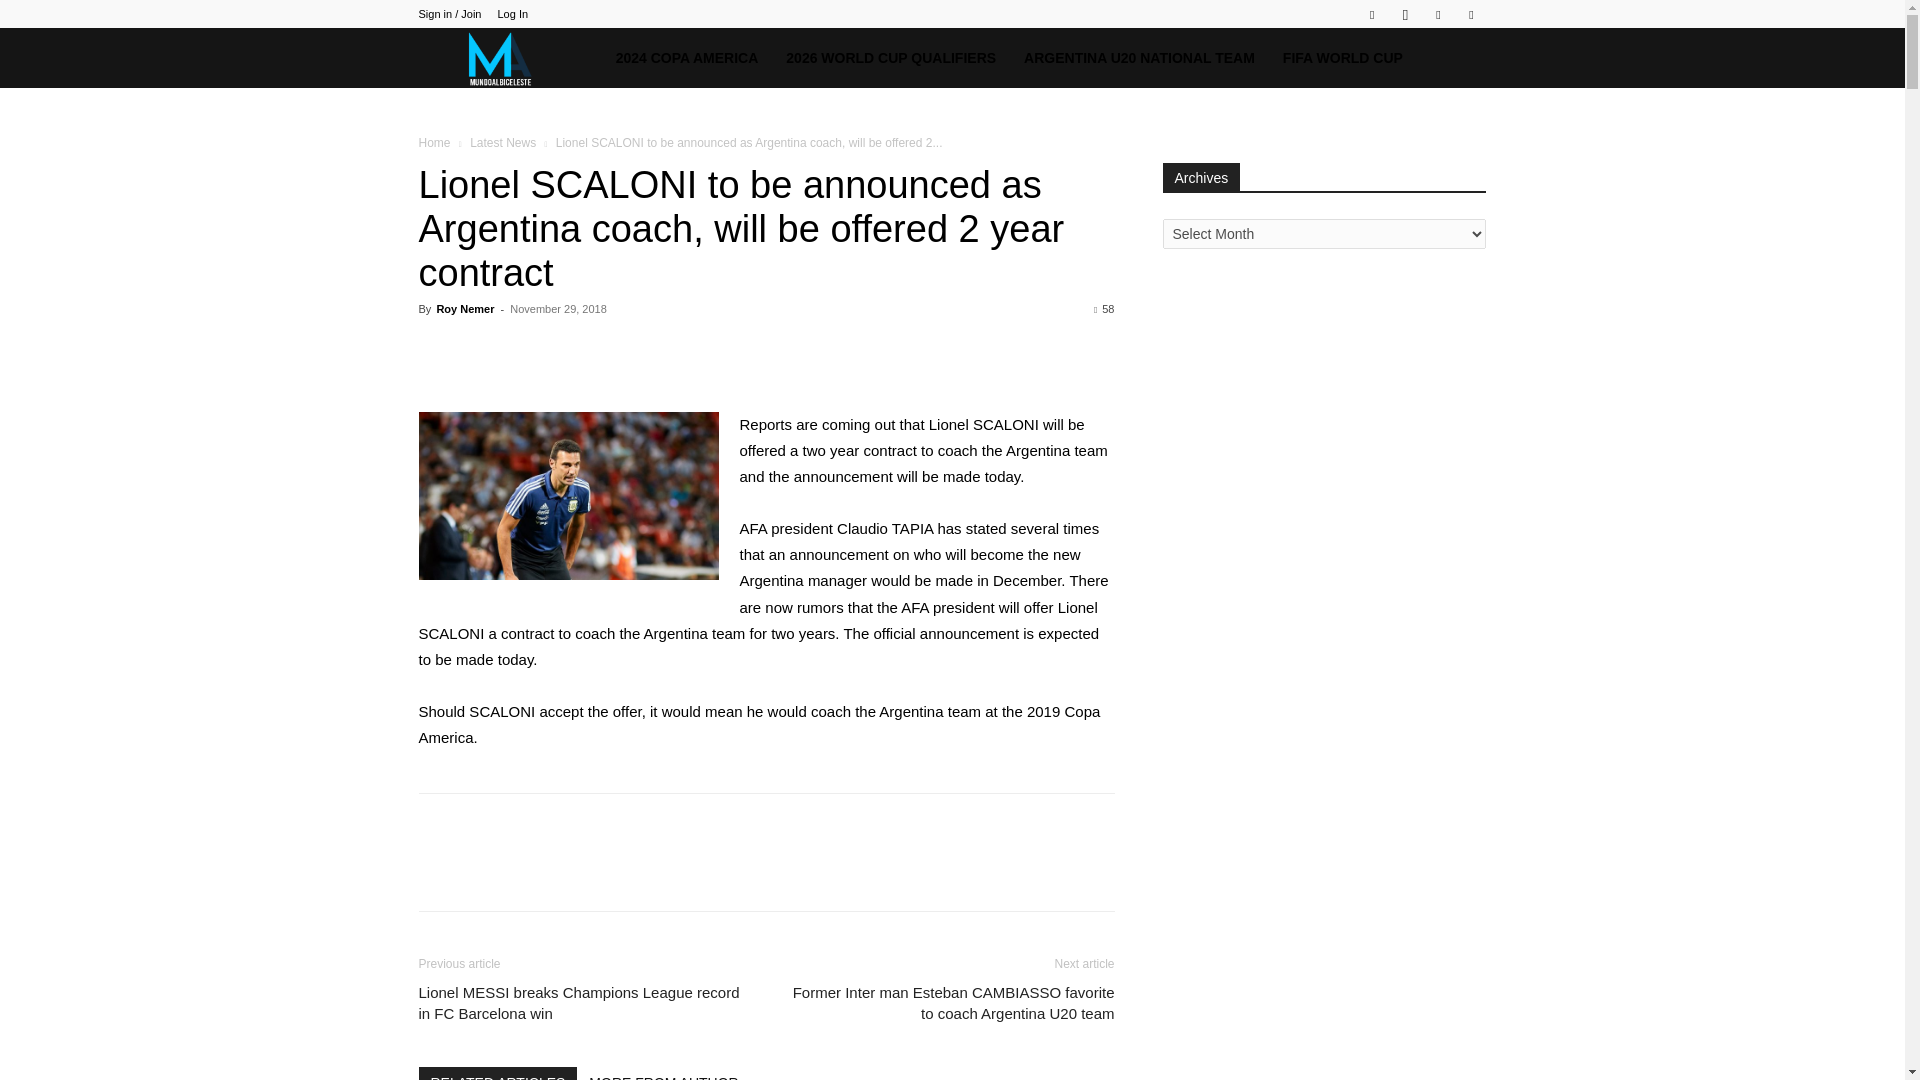 This screenshot has width=1920, height=1080. Describe the element at coordinates (688, 58) in the screenshot. I see `2024 COPA AMERICA` at that location.